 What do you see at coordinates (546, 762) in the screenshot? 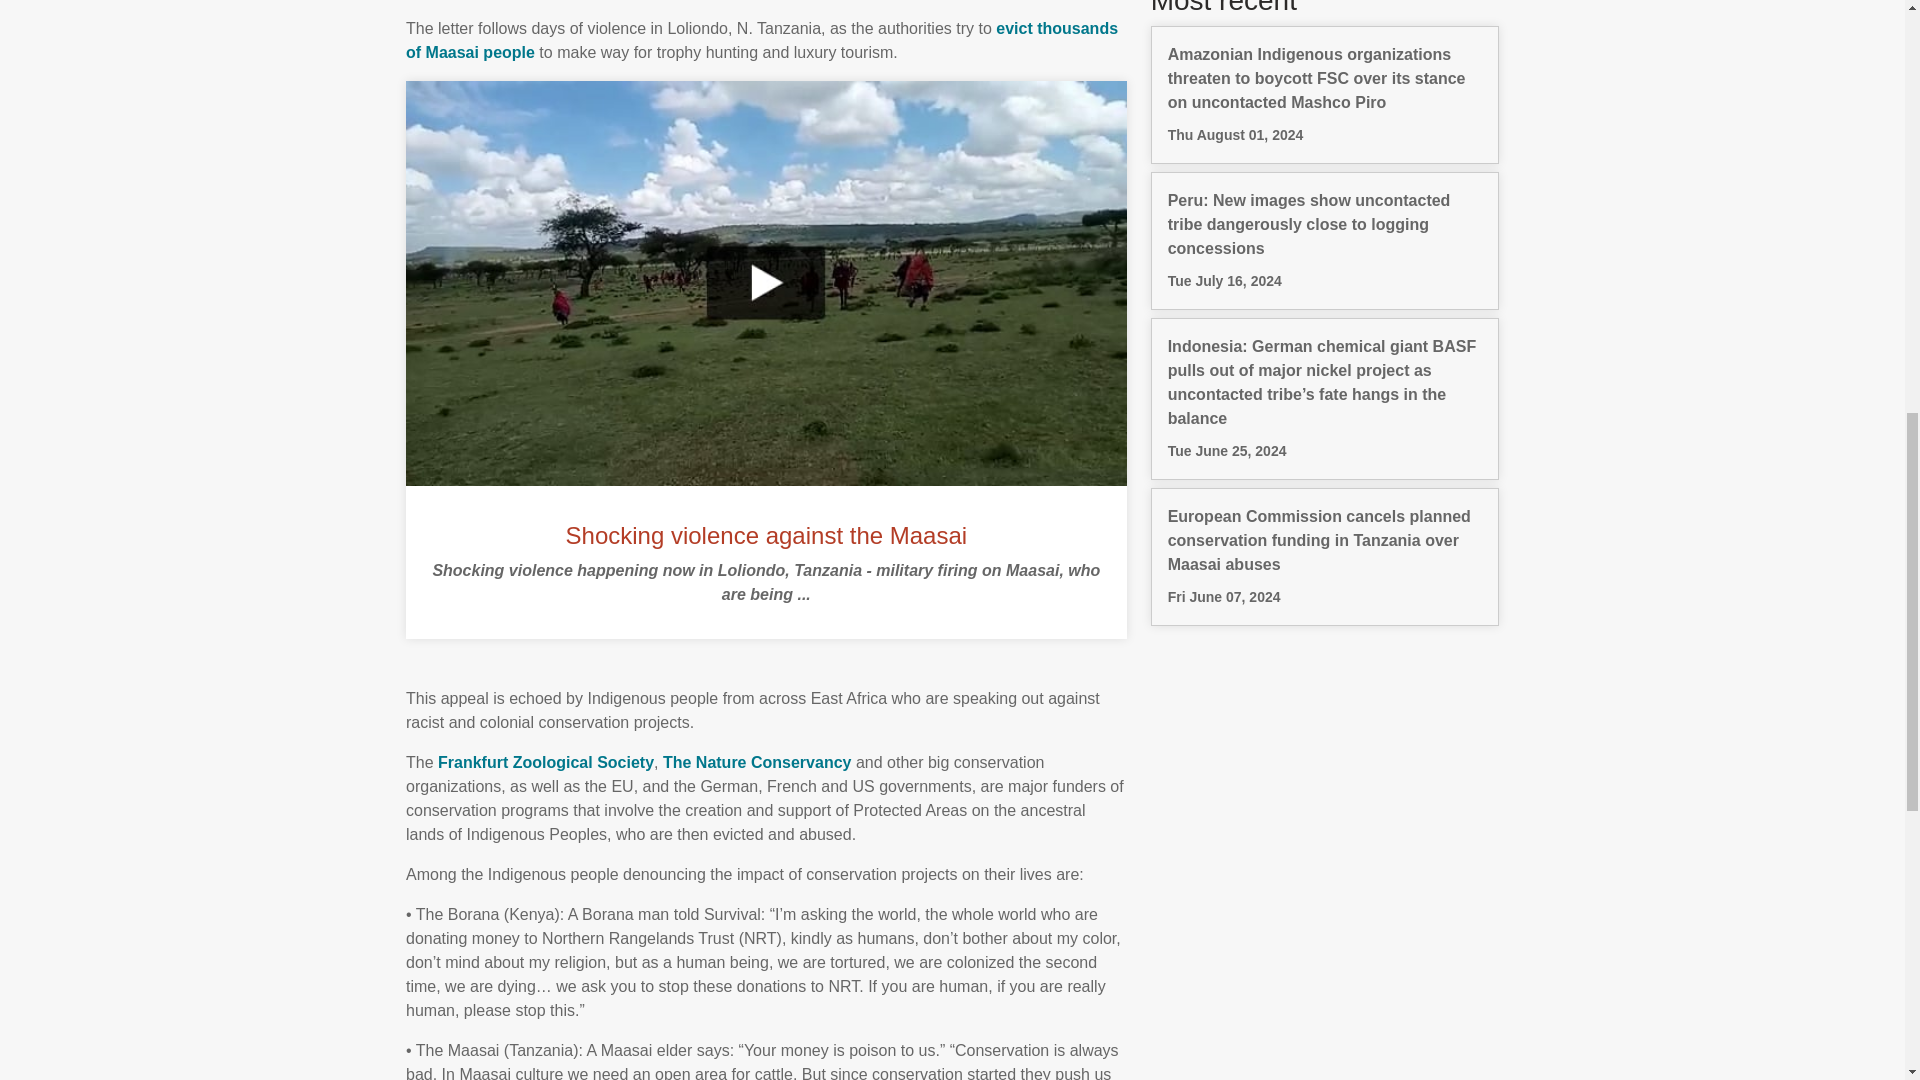
I see `FZS` at bounding box center [546, 762].